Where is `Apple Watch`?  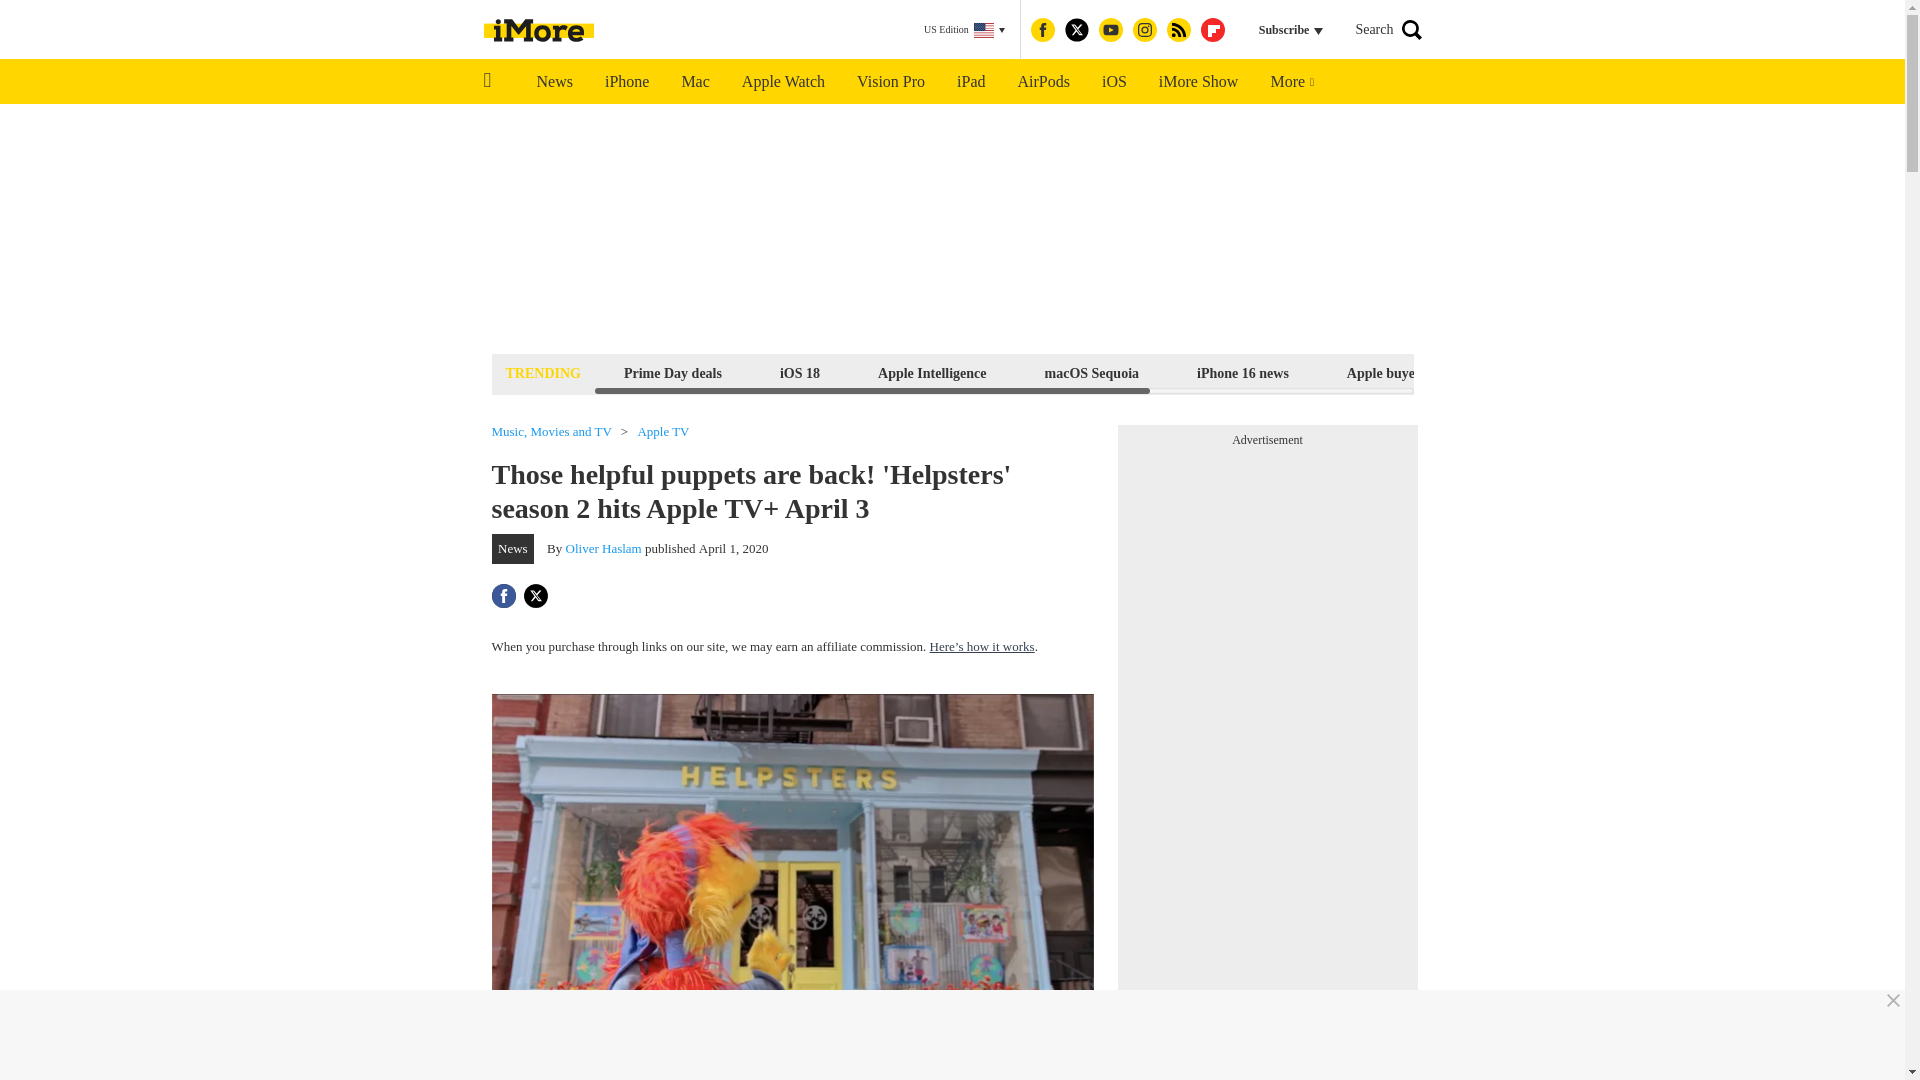
Apple Watch is located at coordinates (782, 82).